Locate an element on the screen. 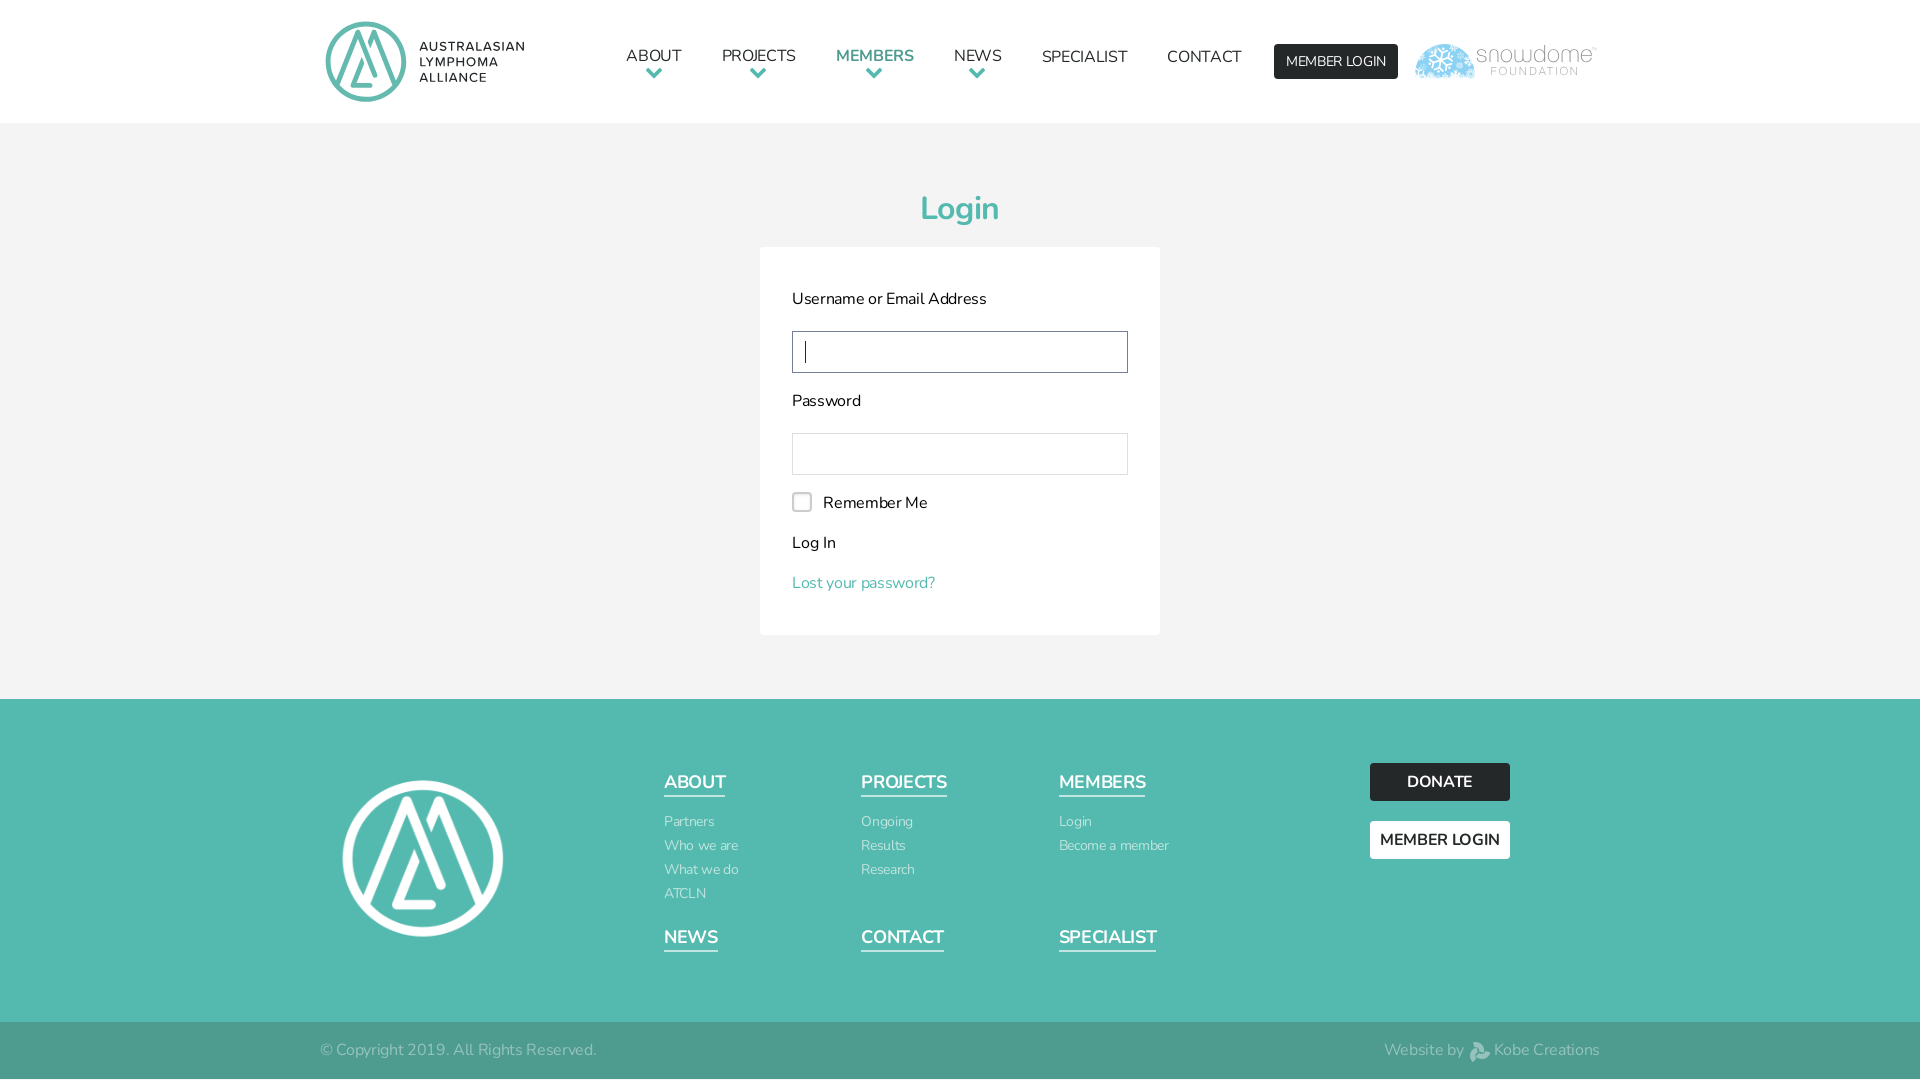  Lost your password? is located at coordinates (864, 583).